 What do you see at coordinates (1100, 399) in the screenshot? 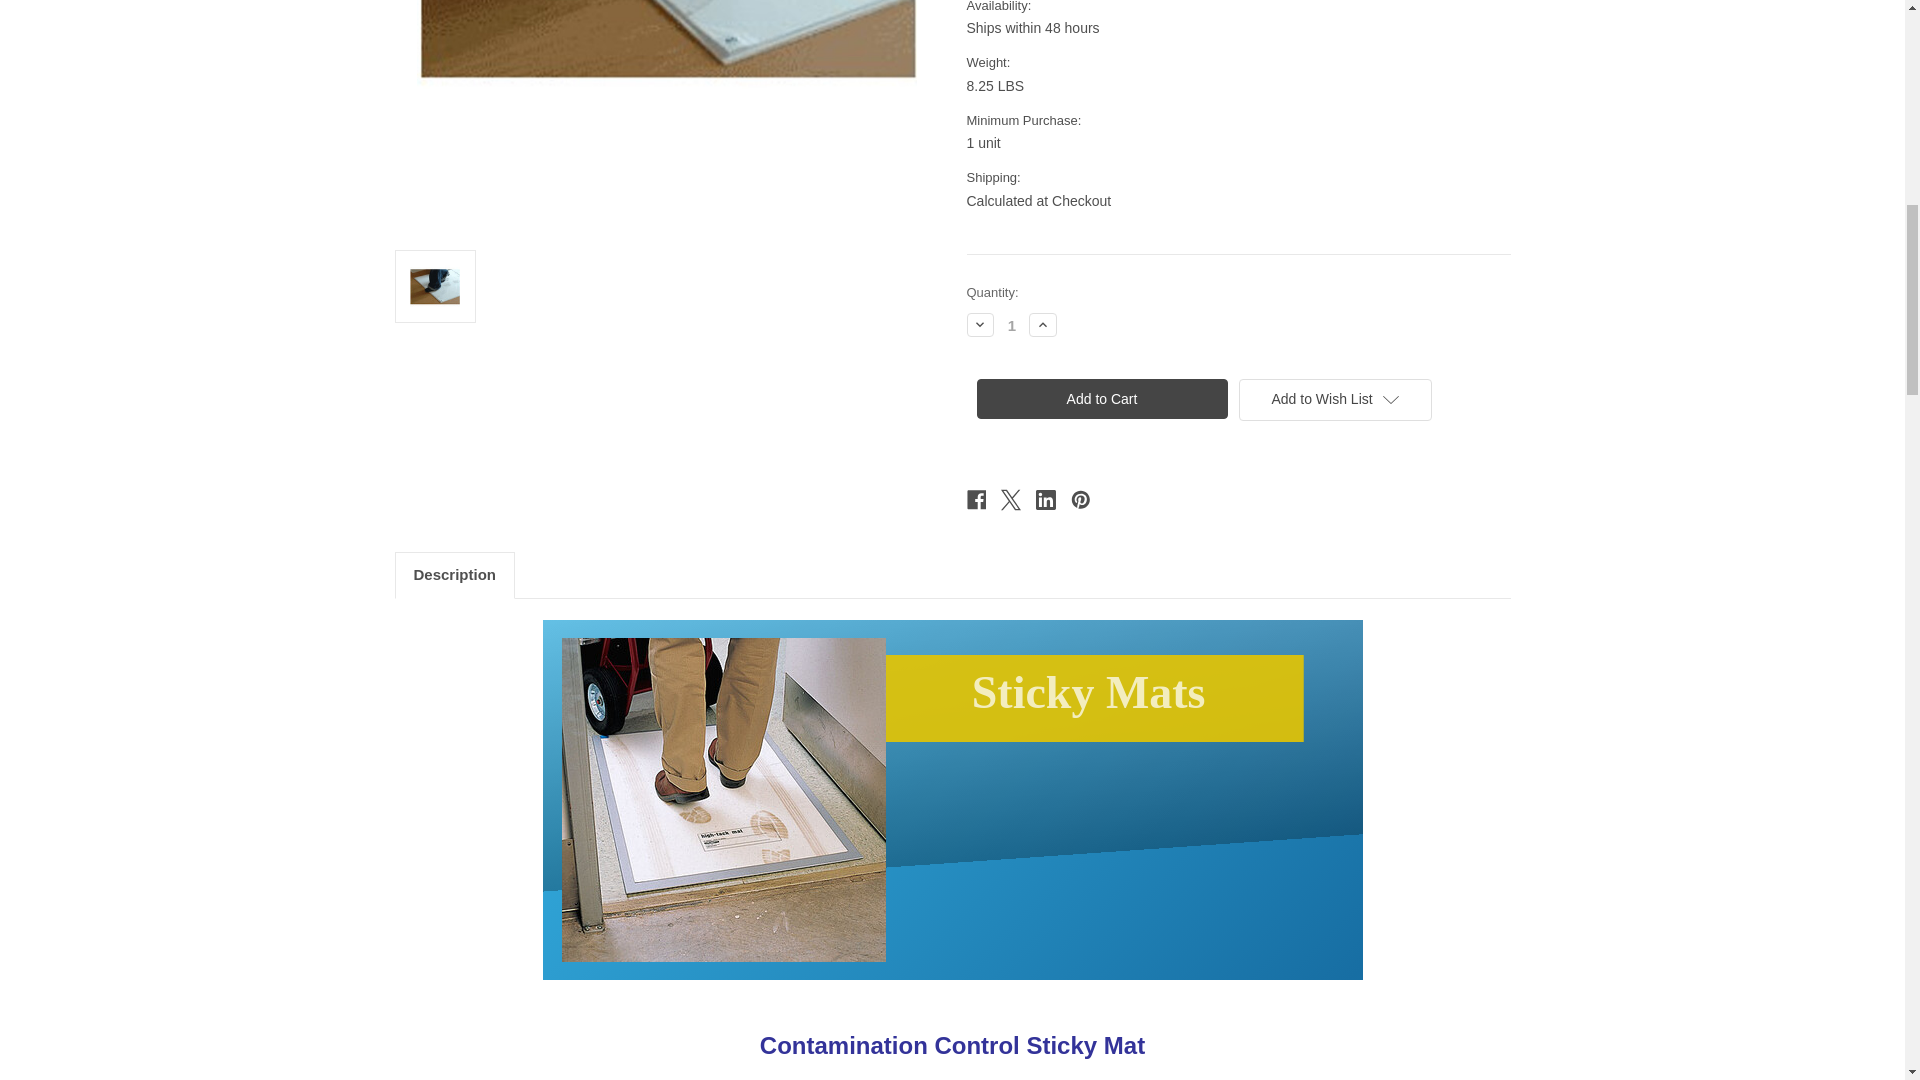
I see `Add to Cart` at bounding box center [1100, 399].